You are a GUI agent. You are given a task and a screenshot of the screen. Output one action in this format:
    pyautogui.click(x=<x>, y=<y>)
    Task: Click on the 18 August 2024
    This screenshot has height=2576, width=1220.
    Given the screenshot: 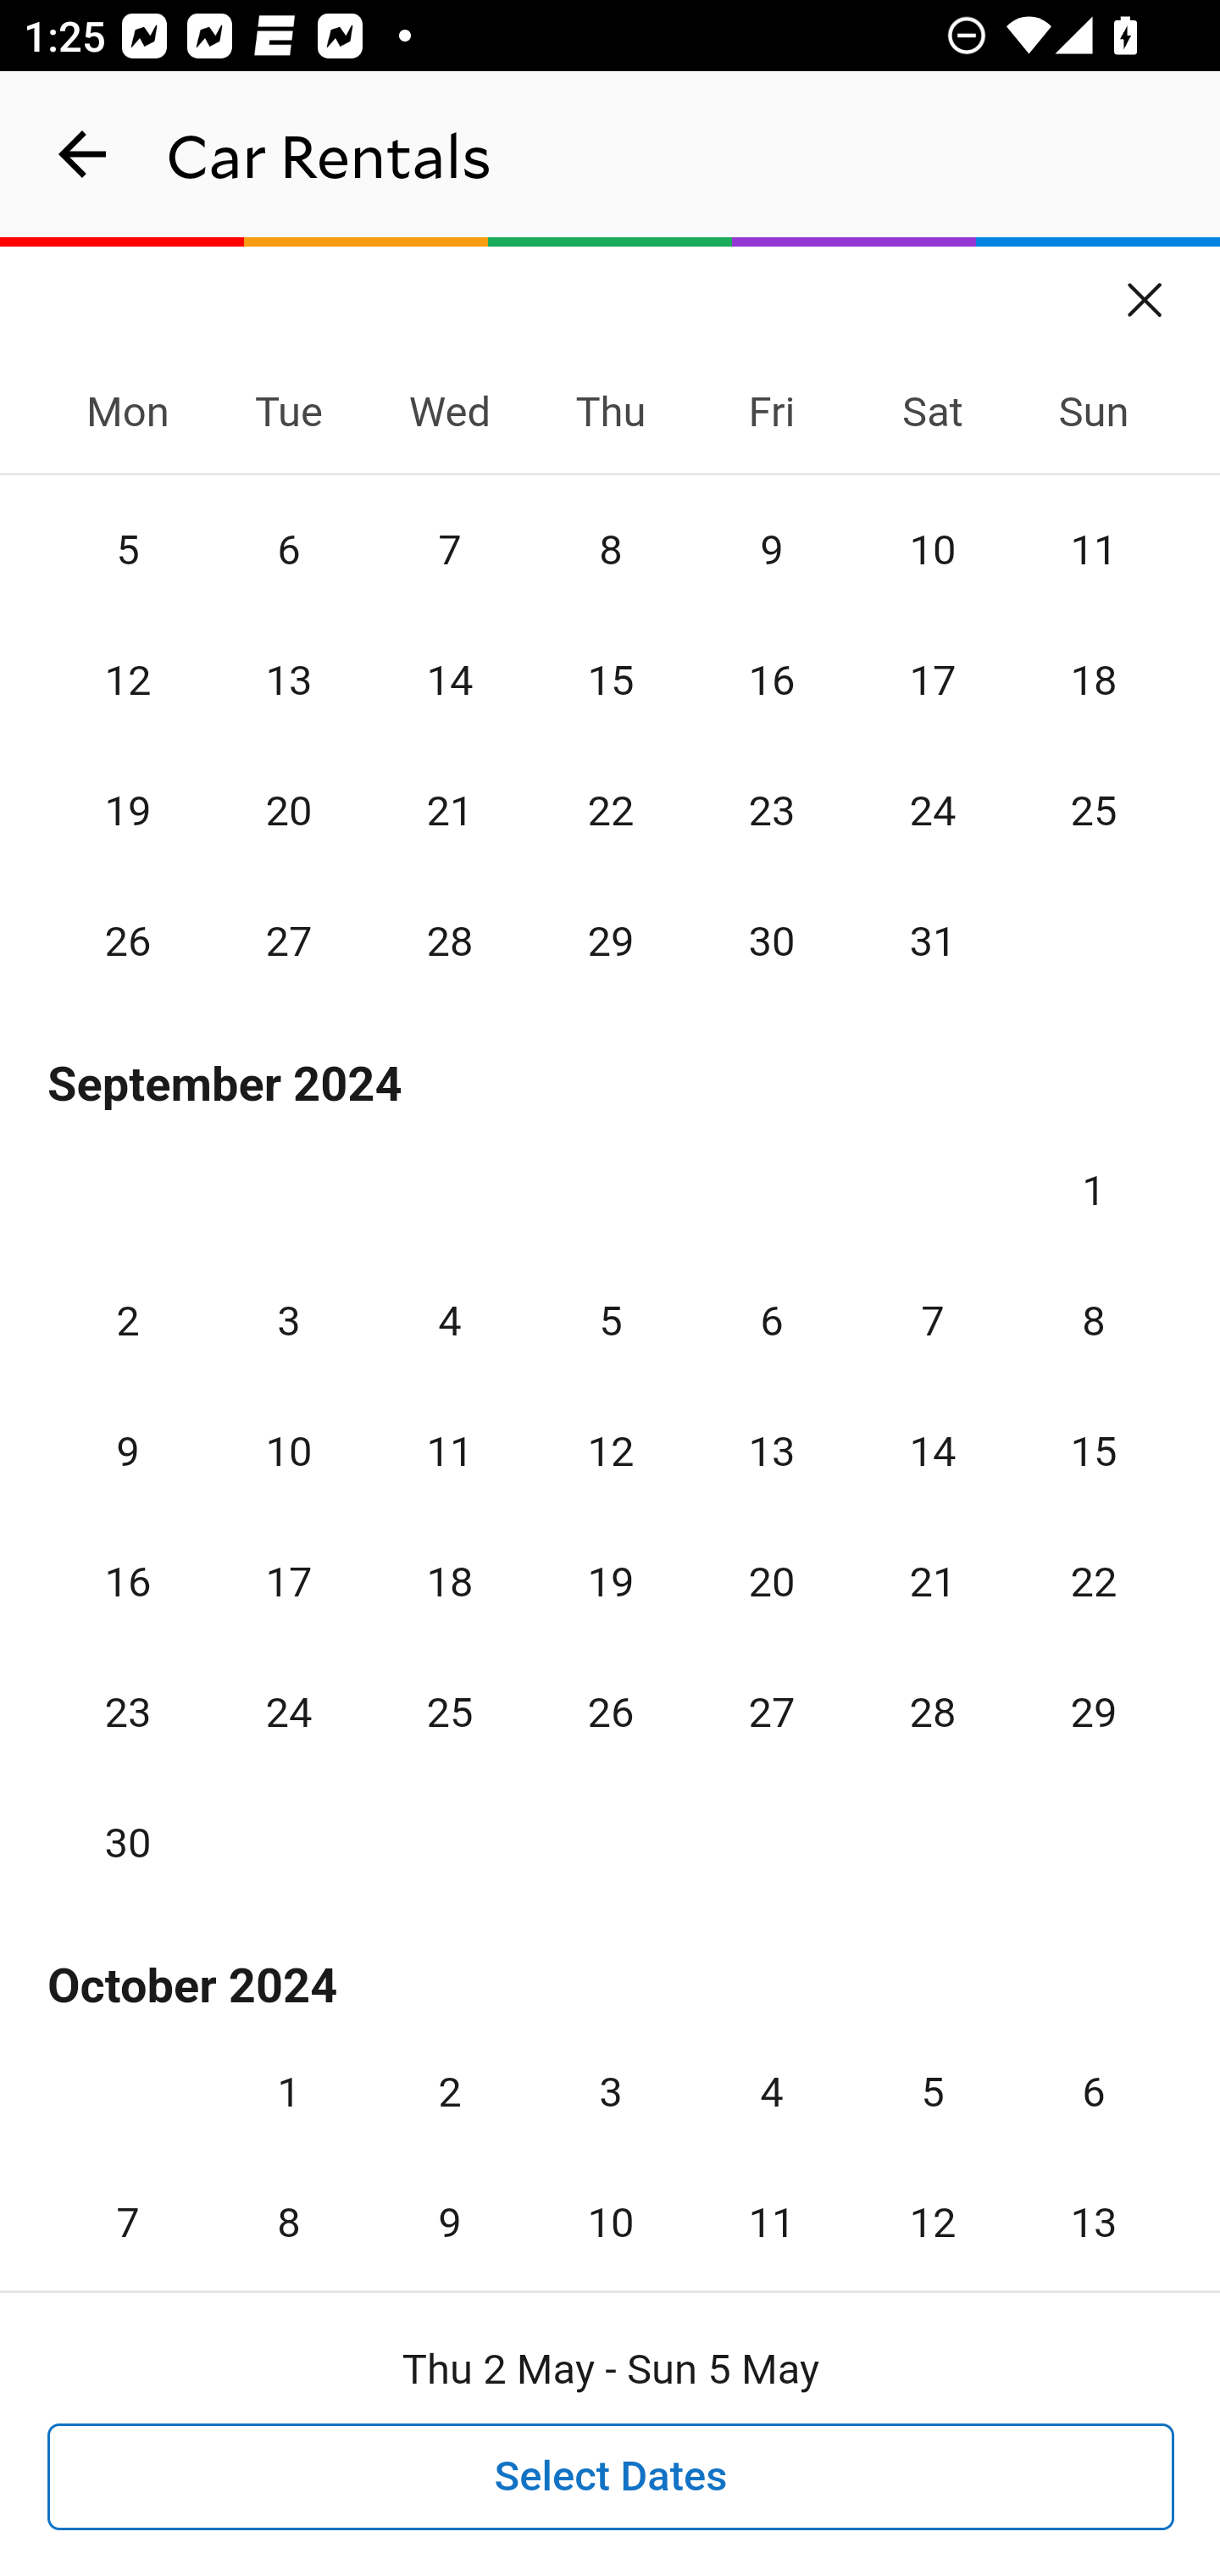 What is the action you would take?
    pyautogui.click(x=1093, y=681)
    